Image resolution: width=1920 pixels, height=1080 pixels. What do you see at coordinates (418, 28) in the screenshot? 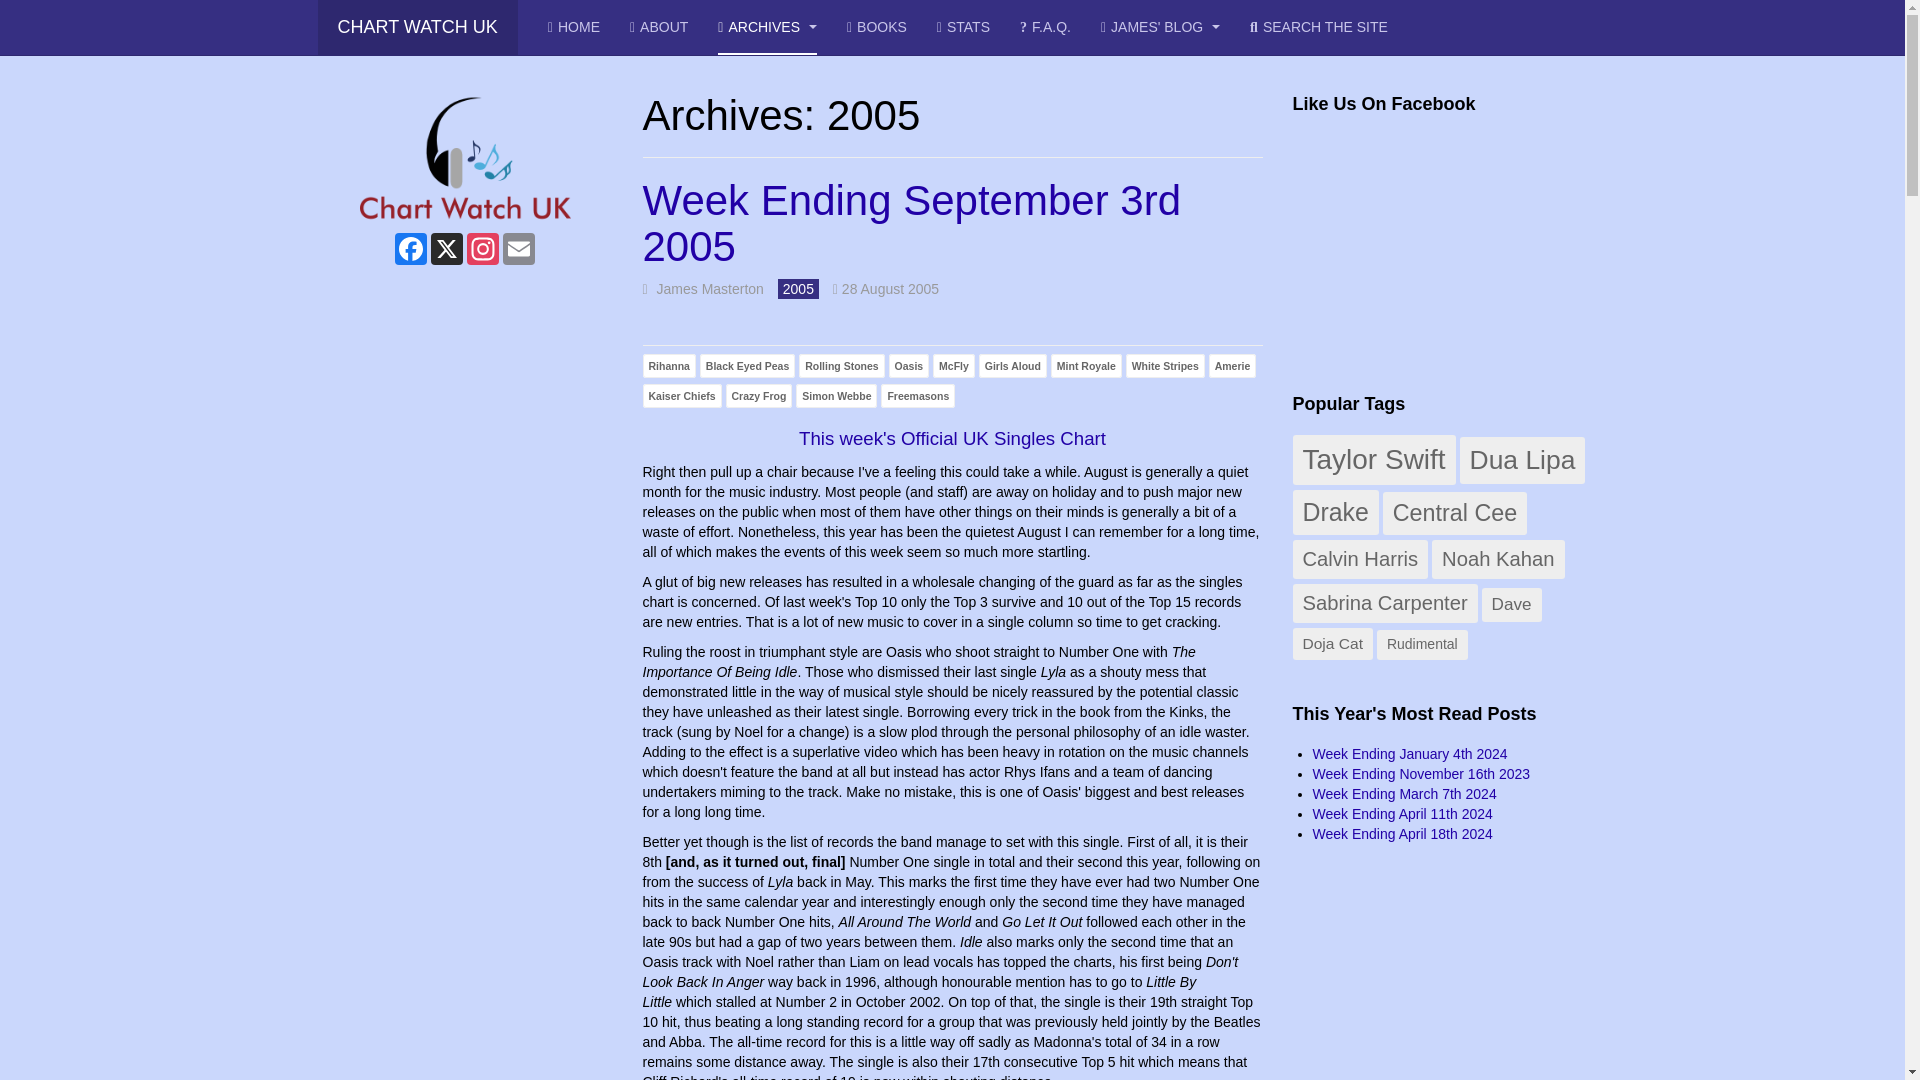
I see `Chart Watch UK` at bounding box center [418, 28].